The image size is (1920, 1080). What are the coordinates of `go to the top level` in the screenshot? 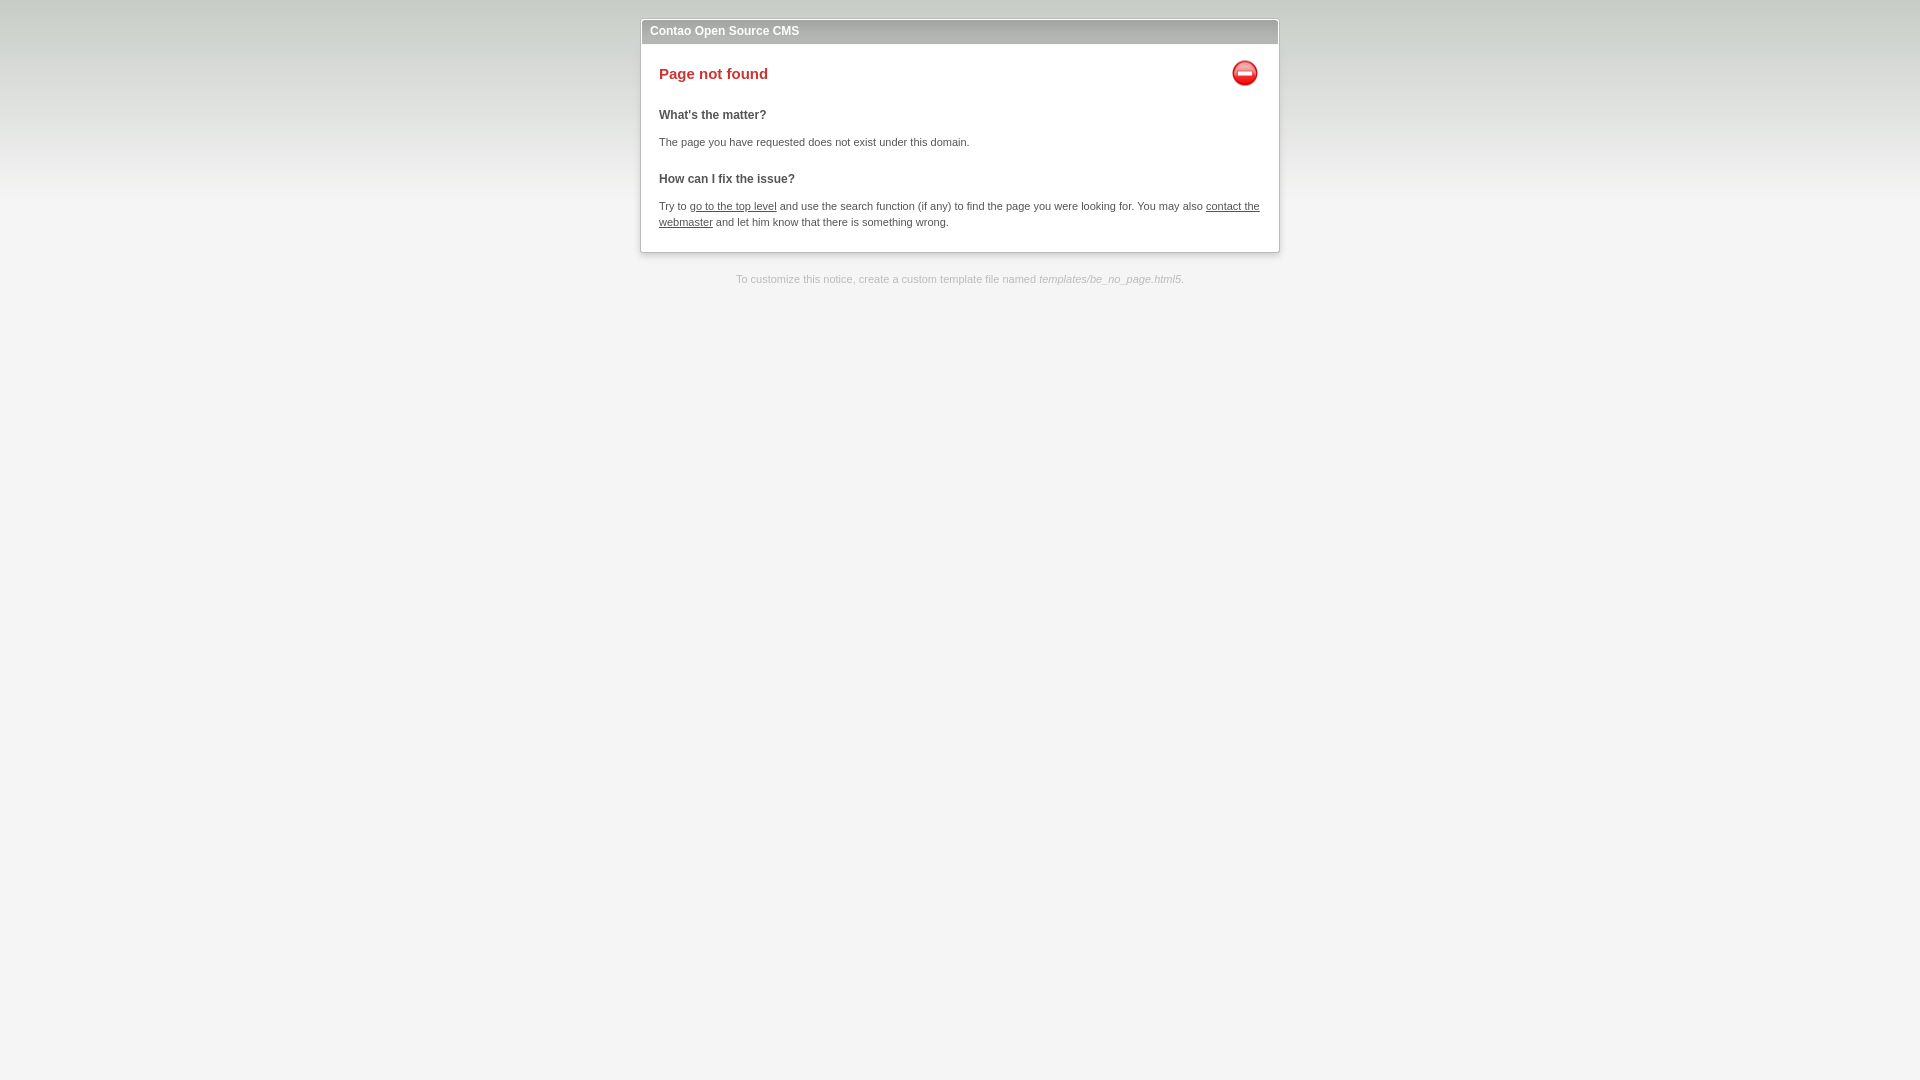 It's located at (733, 205).